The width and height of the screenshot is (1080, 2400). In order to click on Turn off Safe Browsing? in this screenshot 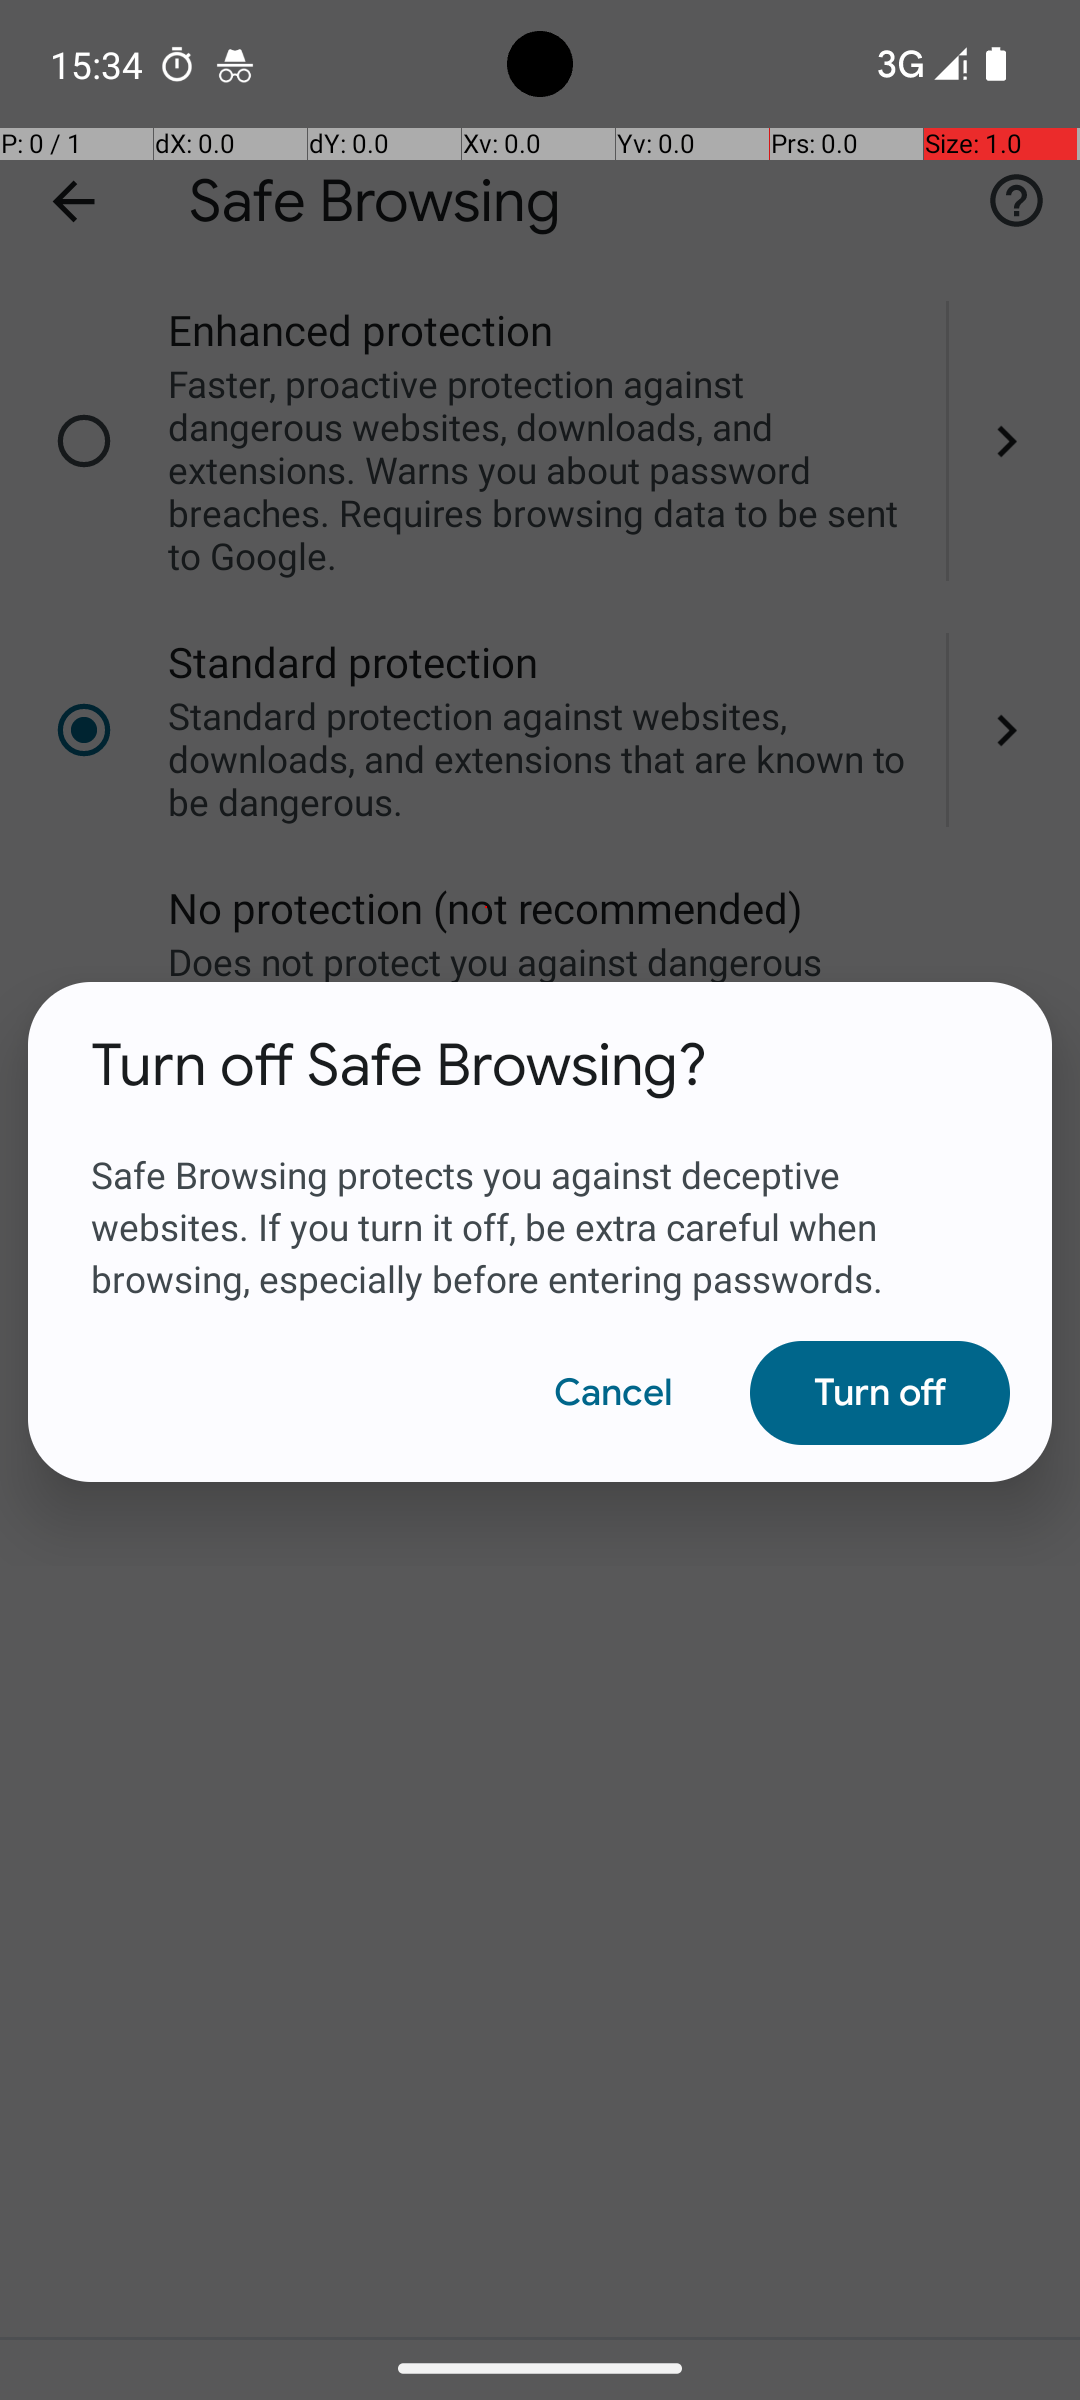, I will do `click(400, 1066)`.